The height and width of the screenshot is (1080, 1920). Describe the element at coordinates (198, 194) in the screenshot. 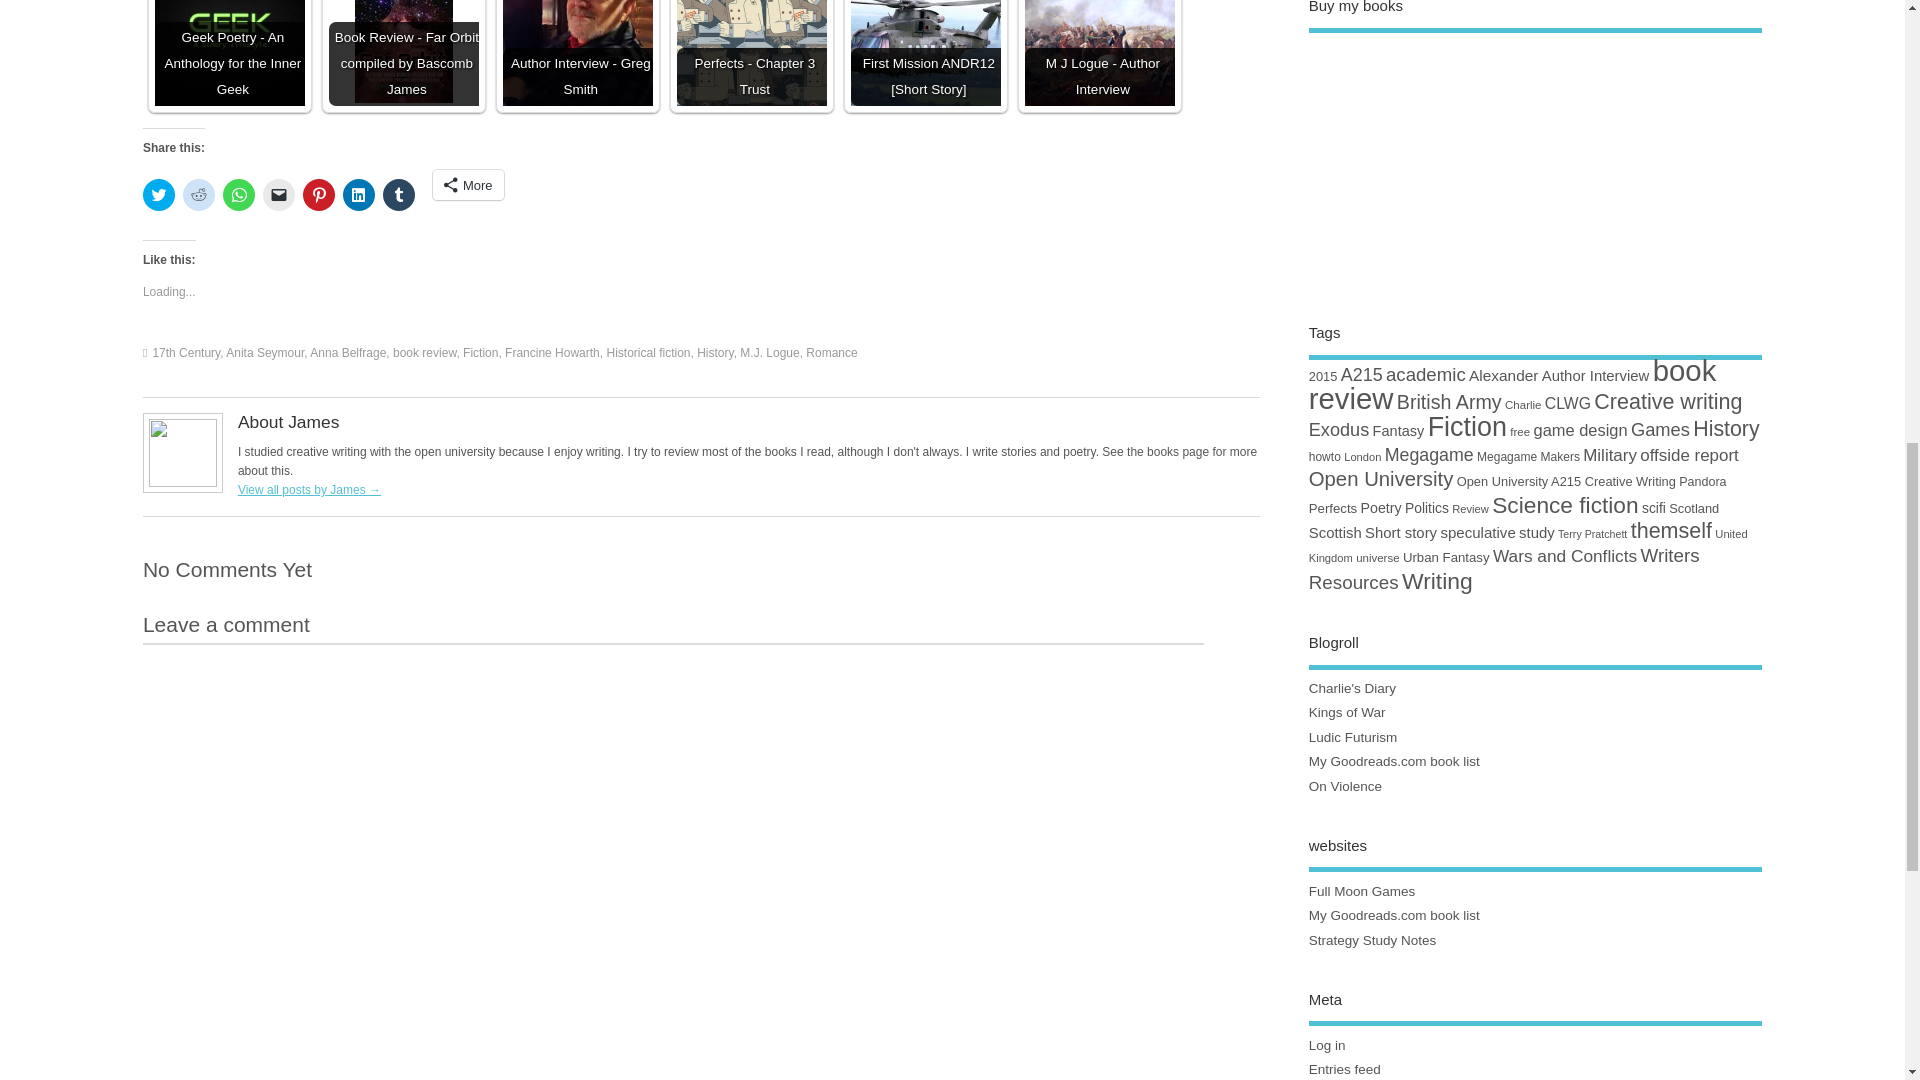

I see `Click to share on Reddit` at that location.